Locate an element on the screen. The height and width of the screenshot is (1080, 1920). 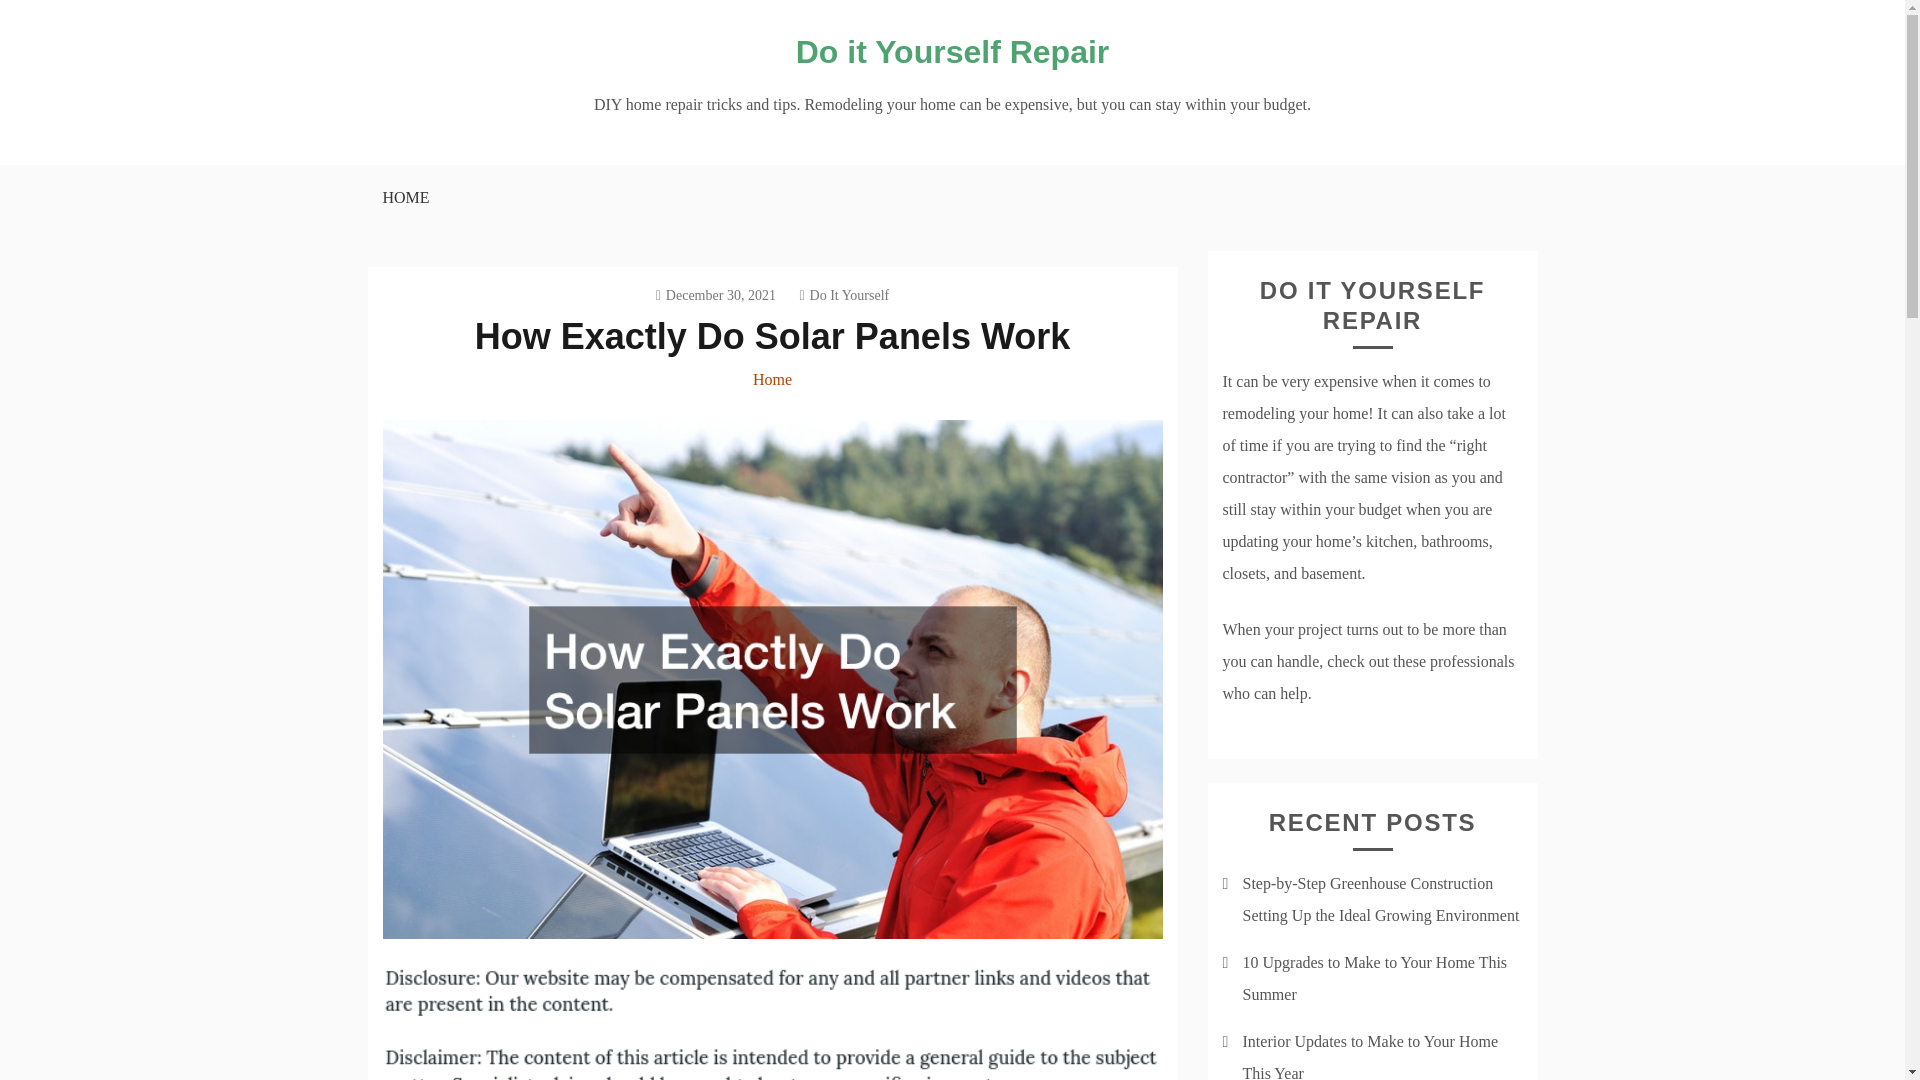
Interior Updates to Make to Your Home This Year is located at coordinates (1370, 1056).